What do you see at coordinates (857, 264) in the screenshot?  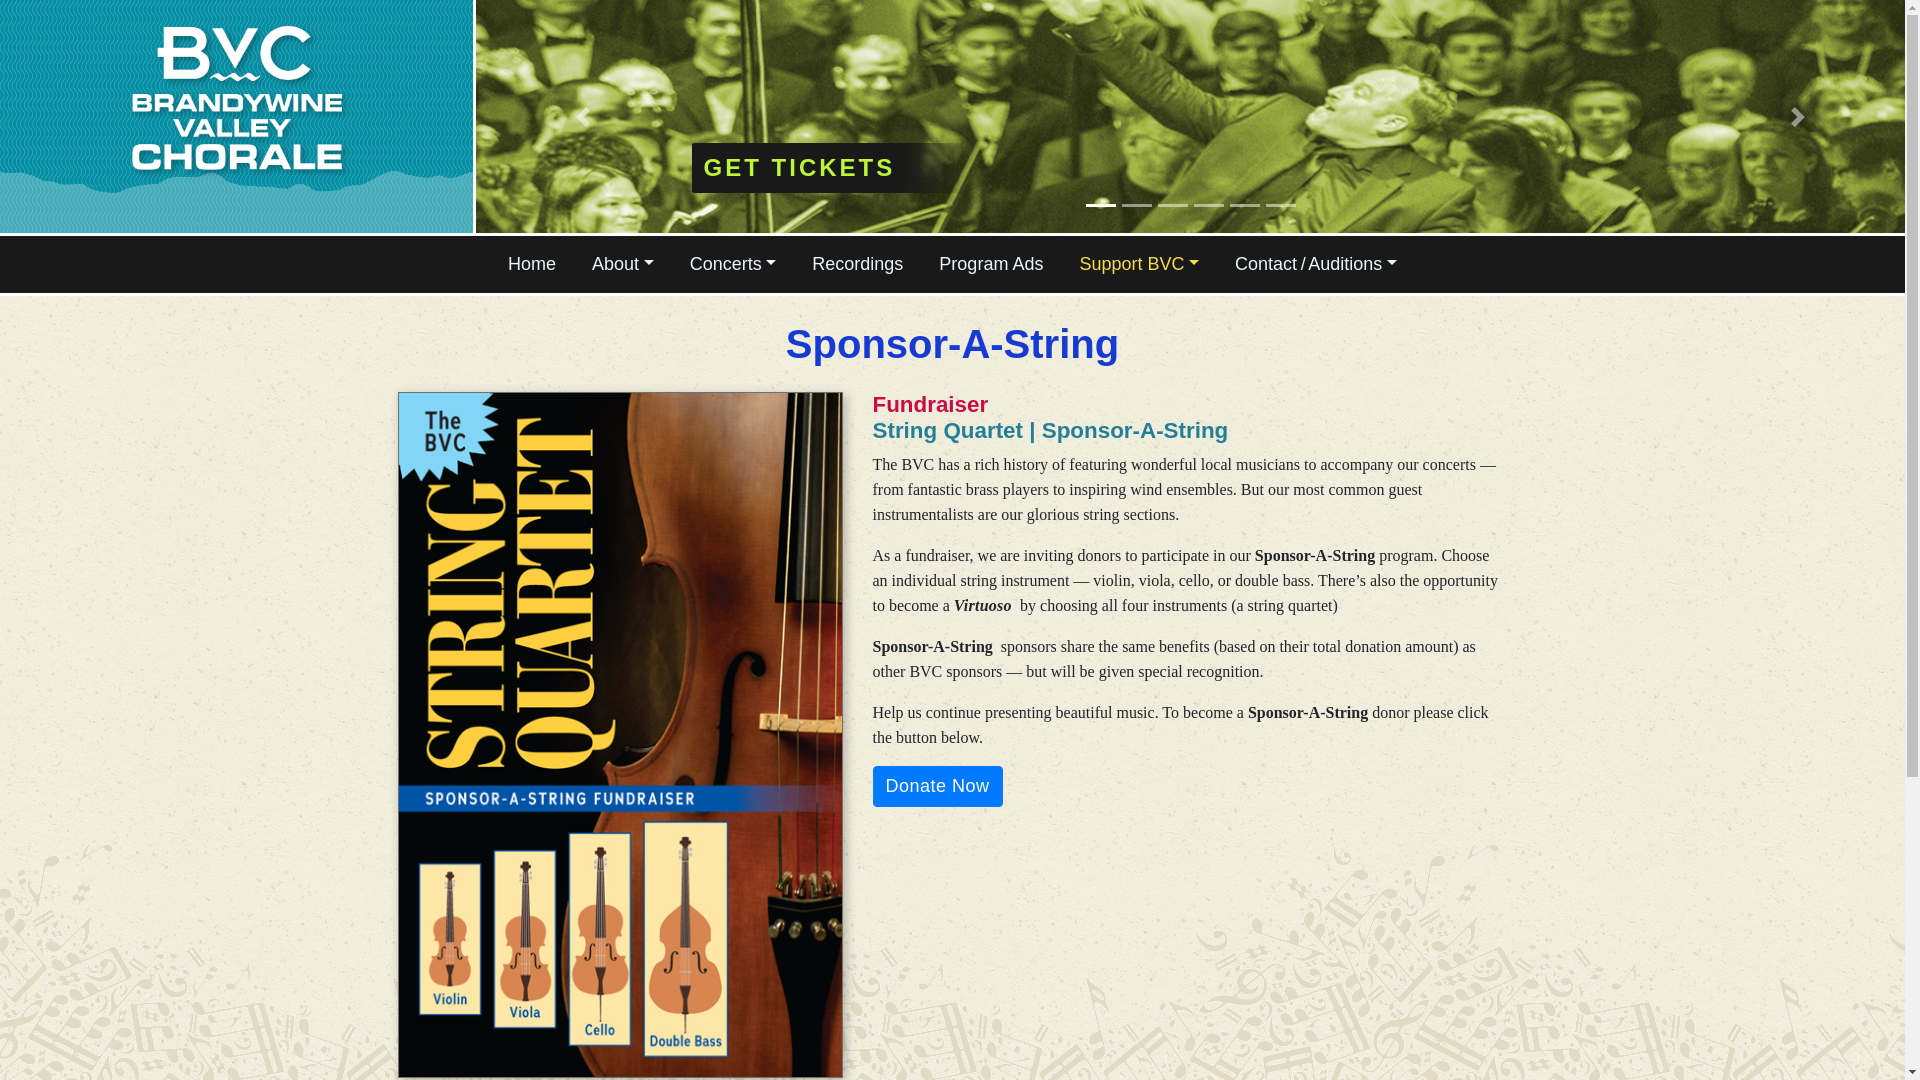 I see `Recordings` at bounding box center [857, 264].